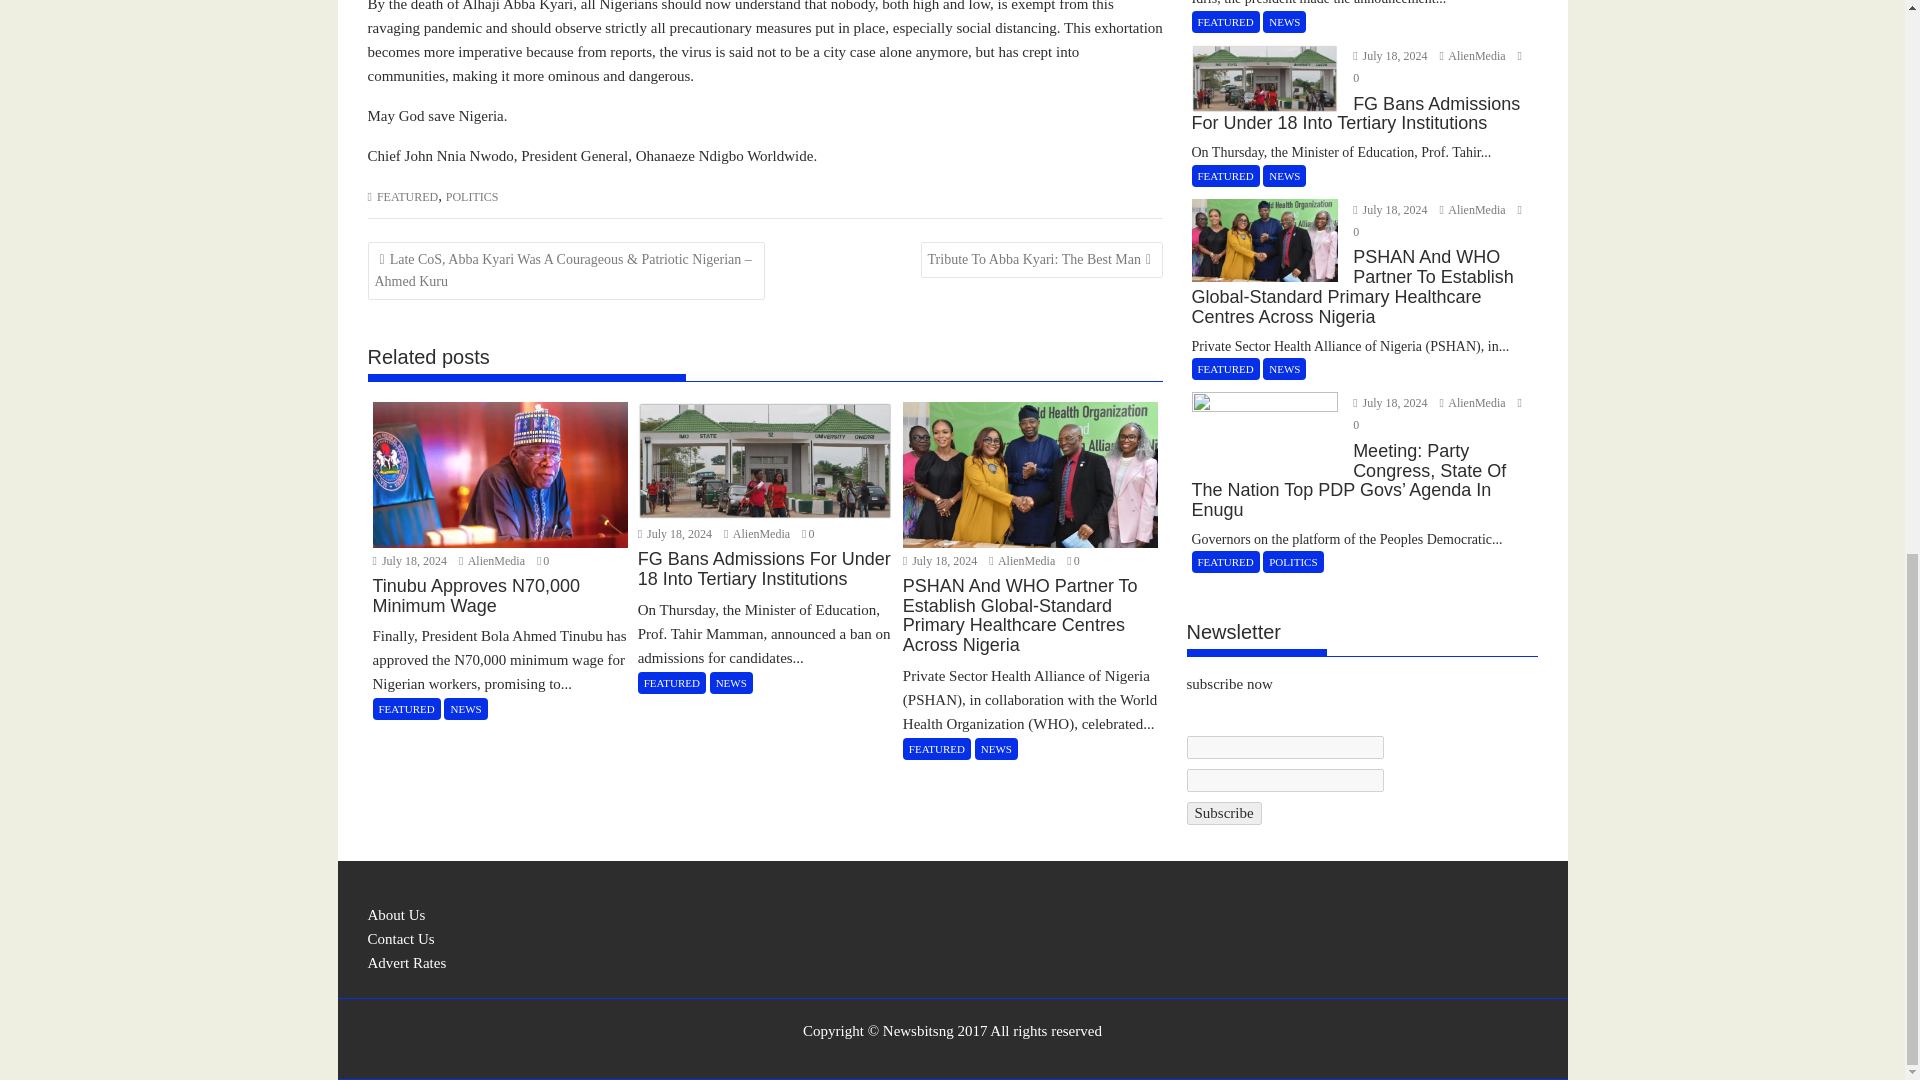 The image size is (1920, 1080). I want to click on AlienMedia, so click(758, 534).